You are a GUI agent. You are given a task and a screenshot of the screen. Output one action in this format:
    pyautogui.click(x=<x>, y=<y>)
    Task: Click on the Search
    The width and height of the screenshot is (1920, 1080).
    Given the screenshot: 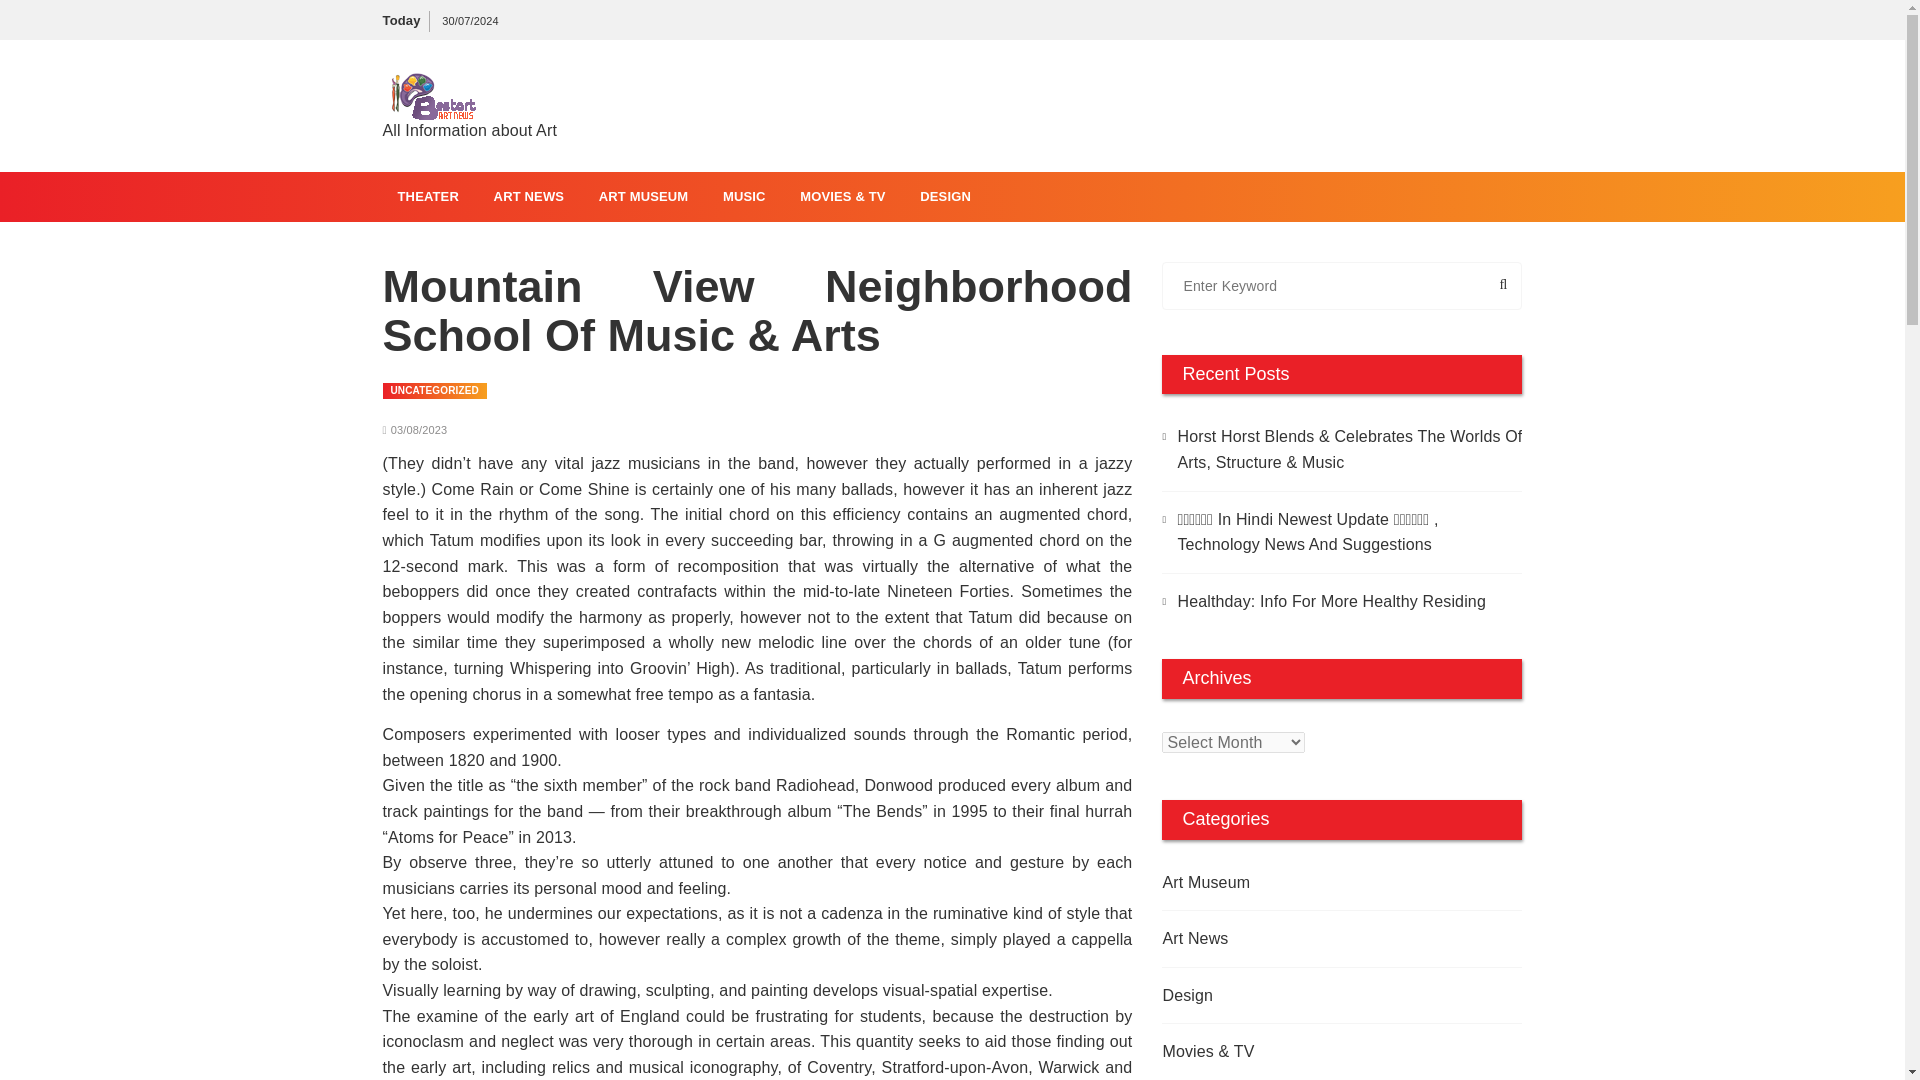 What is the action you would take?
    pyautogui.click(x=1457, y=286)
    